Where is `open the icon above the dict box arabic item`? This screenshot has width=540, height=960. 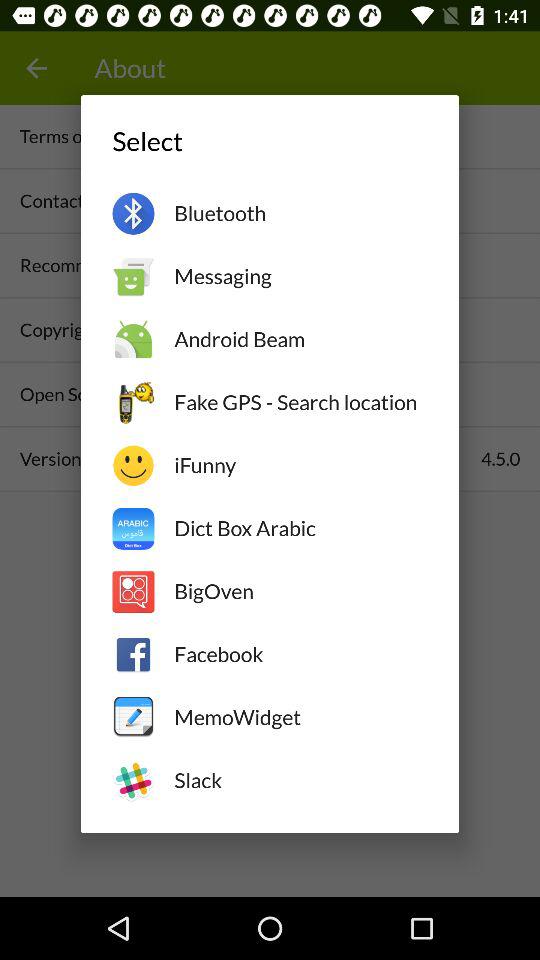
open the icon above the dict box arabic item is located at coordinates (300, 465).